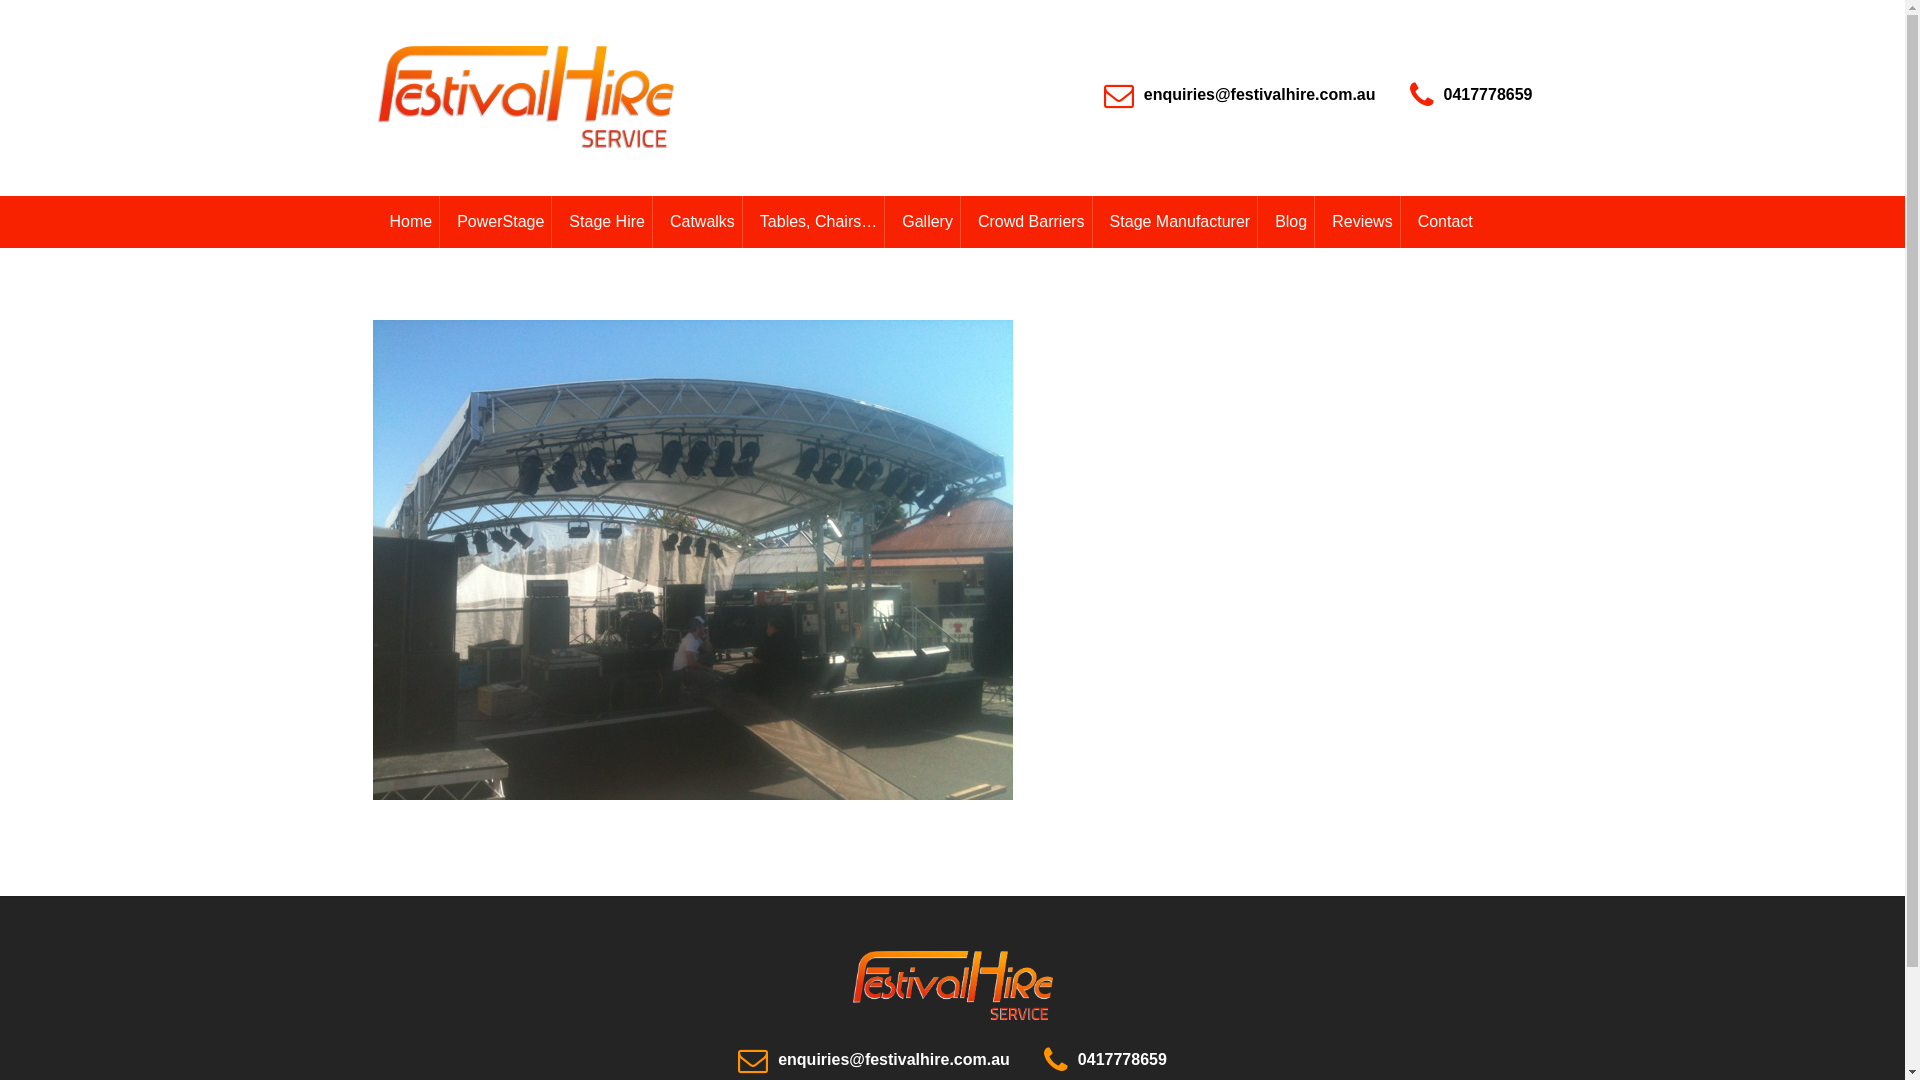 The width and height of the screenshot is (1920, 1080). What do you see at coordinates (1362, 222) in the screenshot?
I see `Reviews` at bounding box center [1362, 222].